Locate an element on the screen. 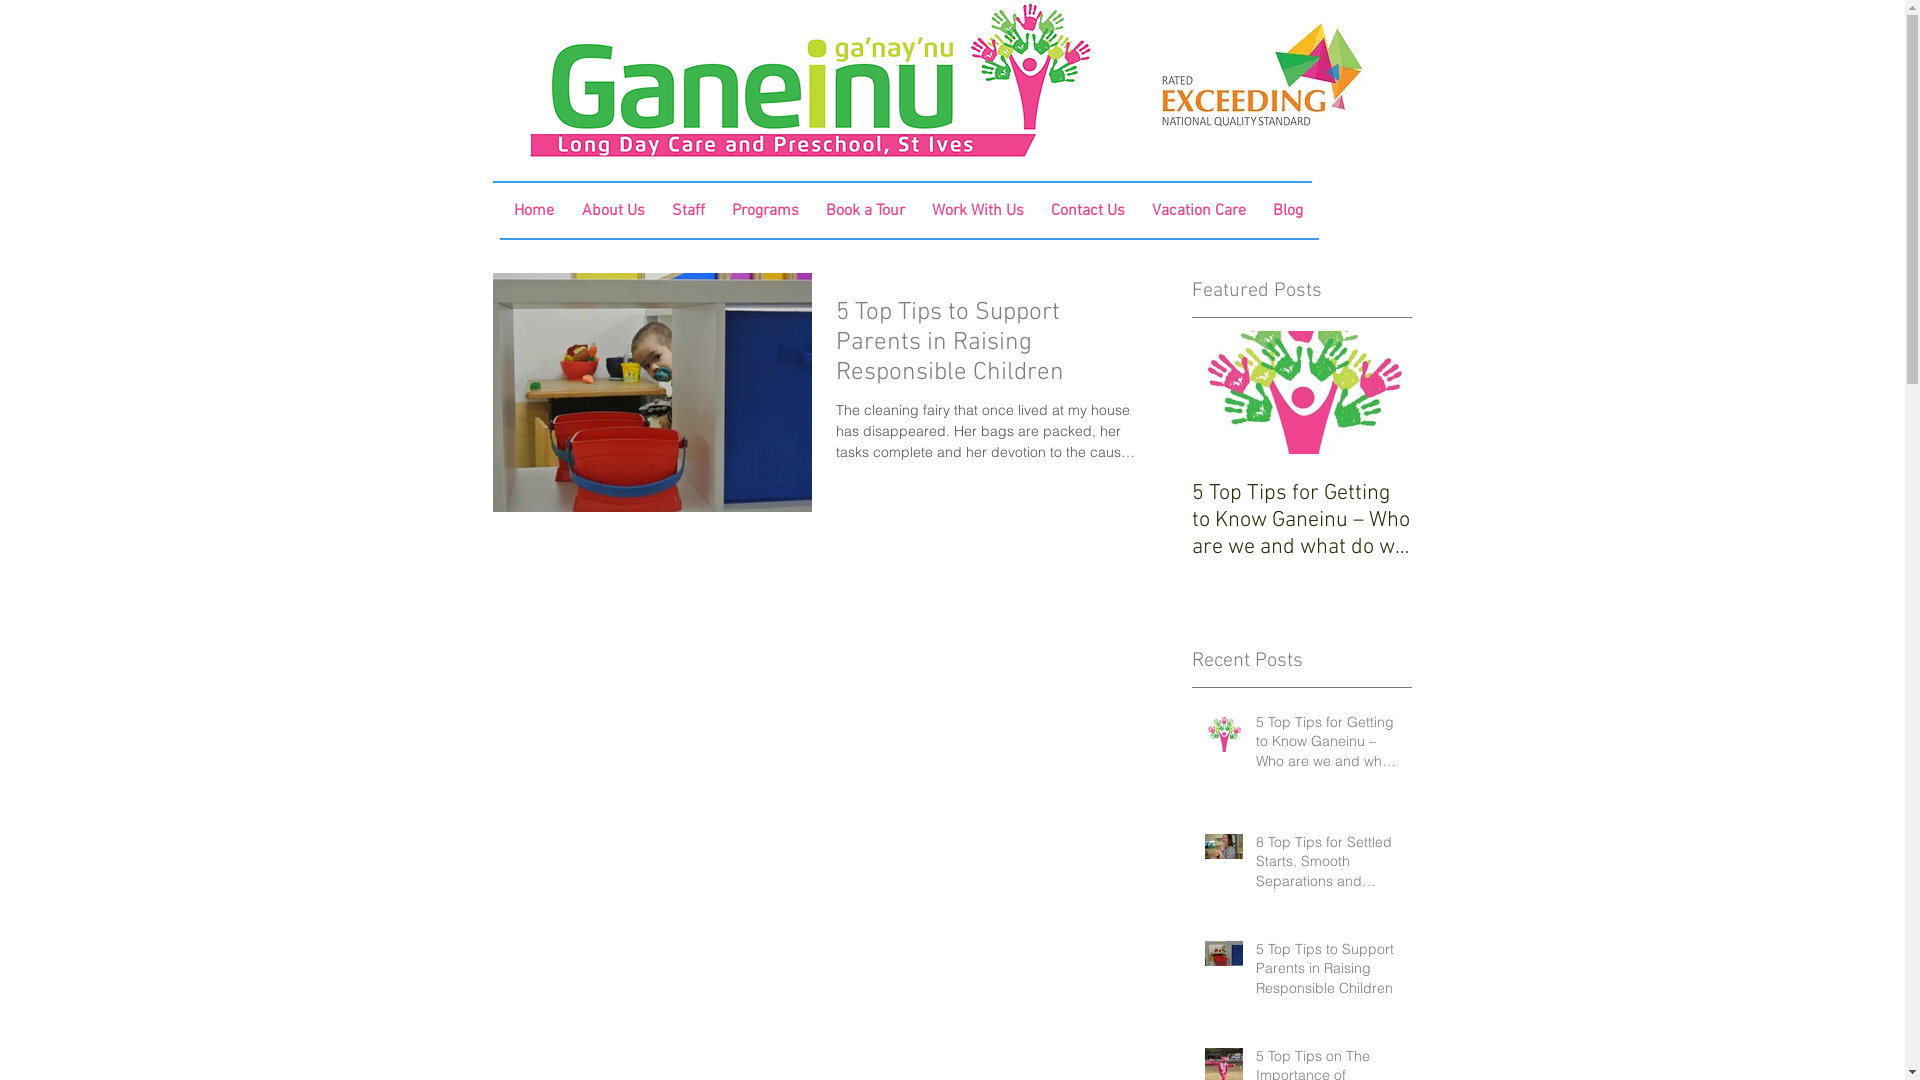  Programs is located at coordinates (766, 212).